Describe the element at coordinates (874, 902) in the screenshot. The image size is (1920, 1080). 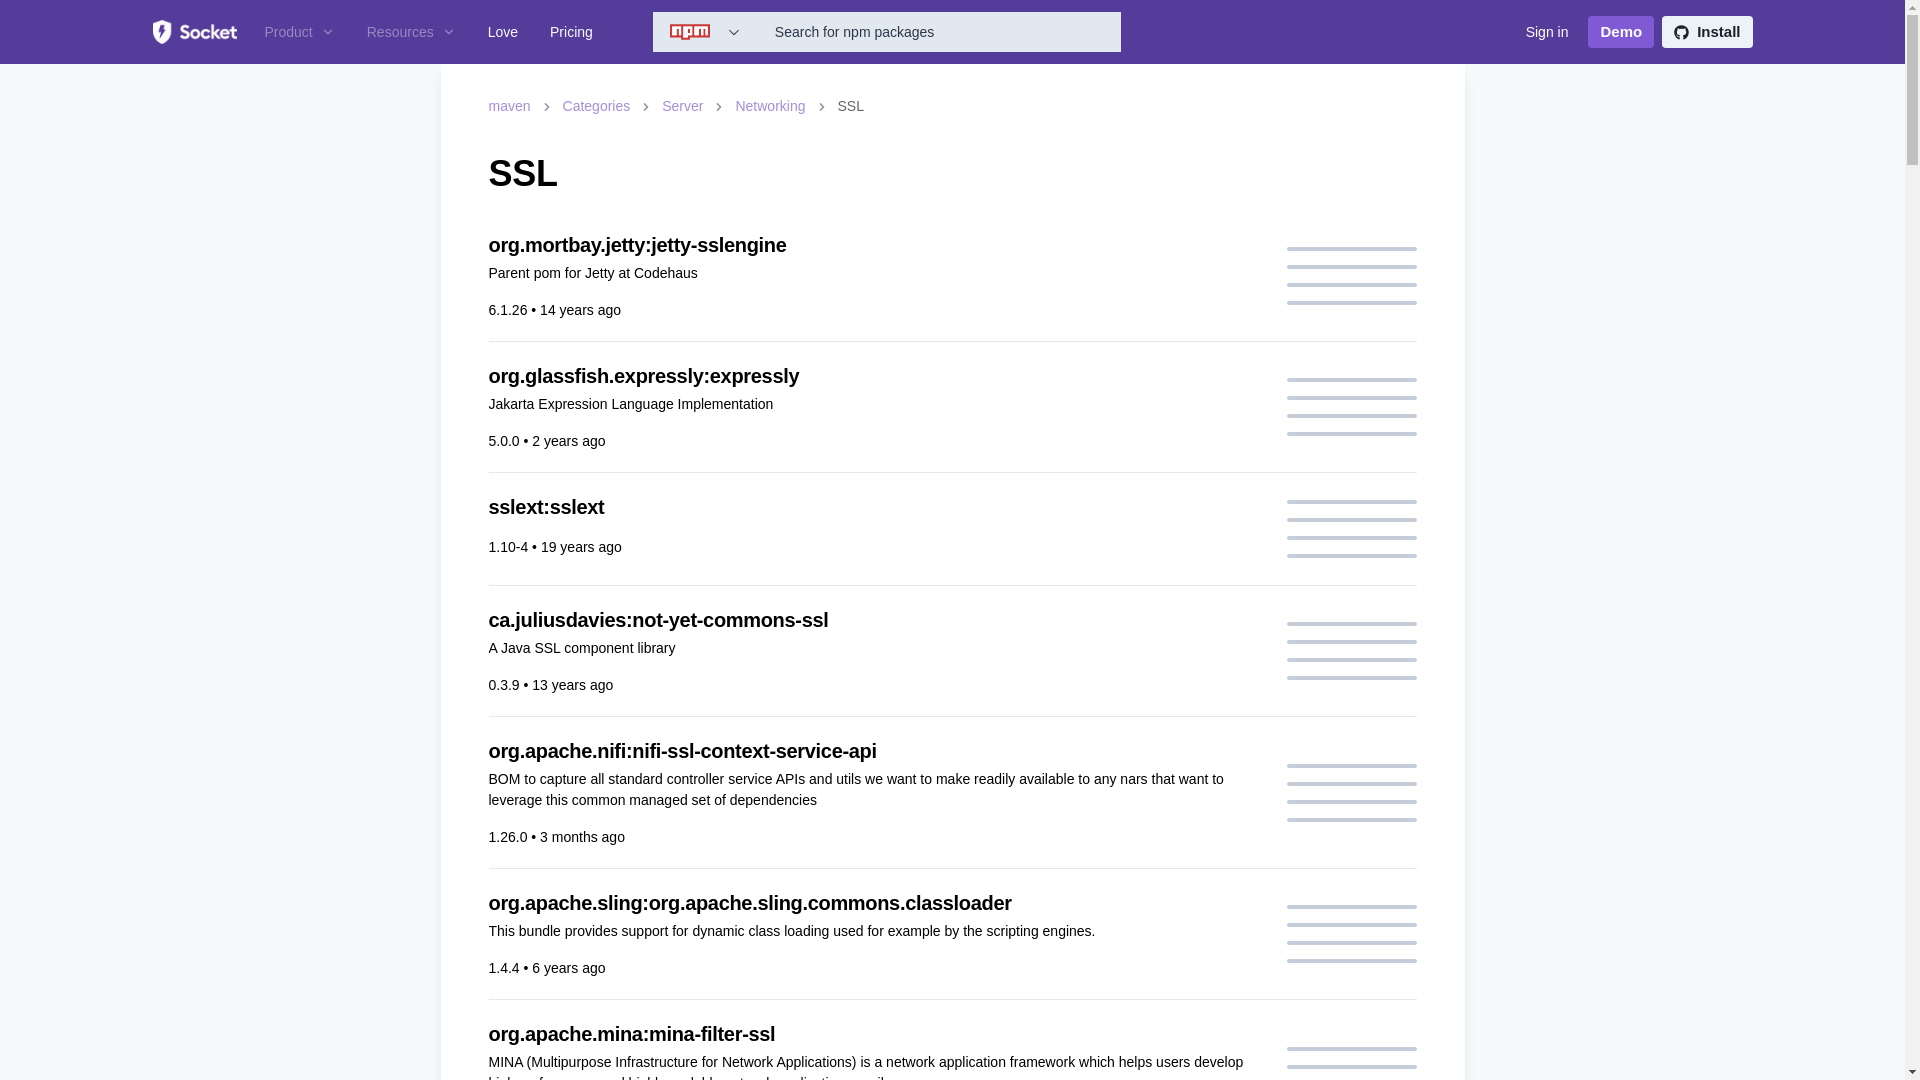
I see `org.apache.sling:org.apache.sling.commons.classloader` at that location.